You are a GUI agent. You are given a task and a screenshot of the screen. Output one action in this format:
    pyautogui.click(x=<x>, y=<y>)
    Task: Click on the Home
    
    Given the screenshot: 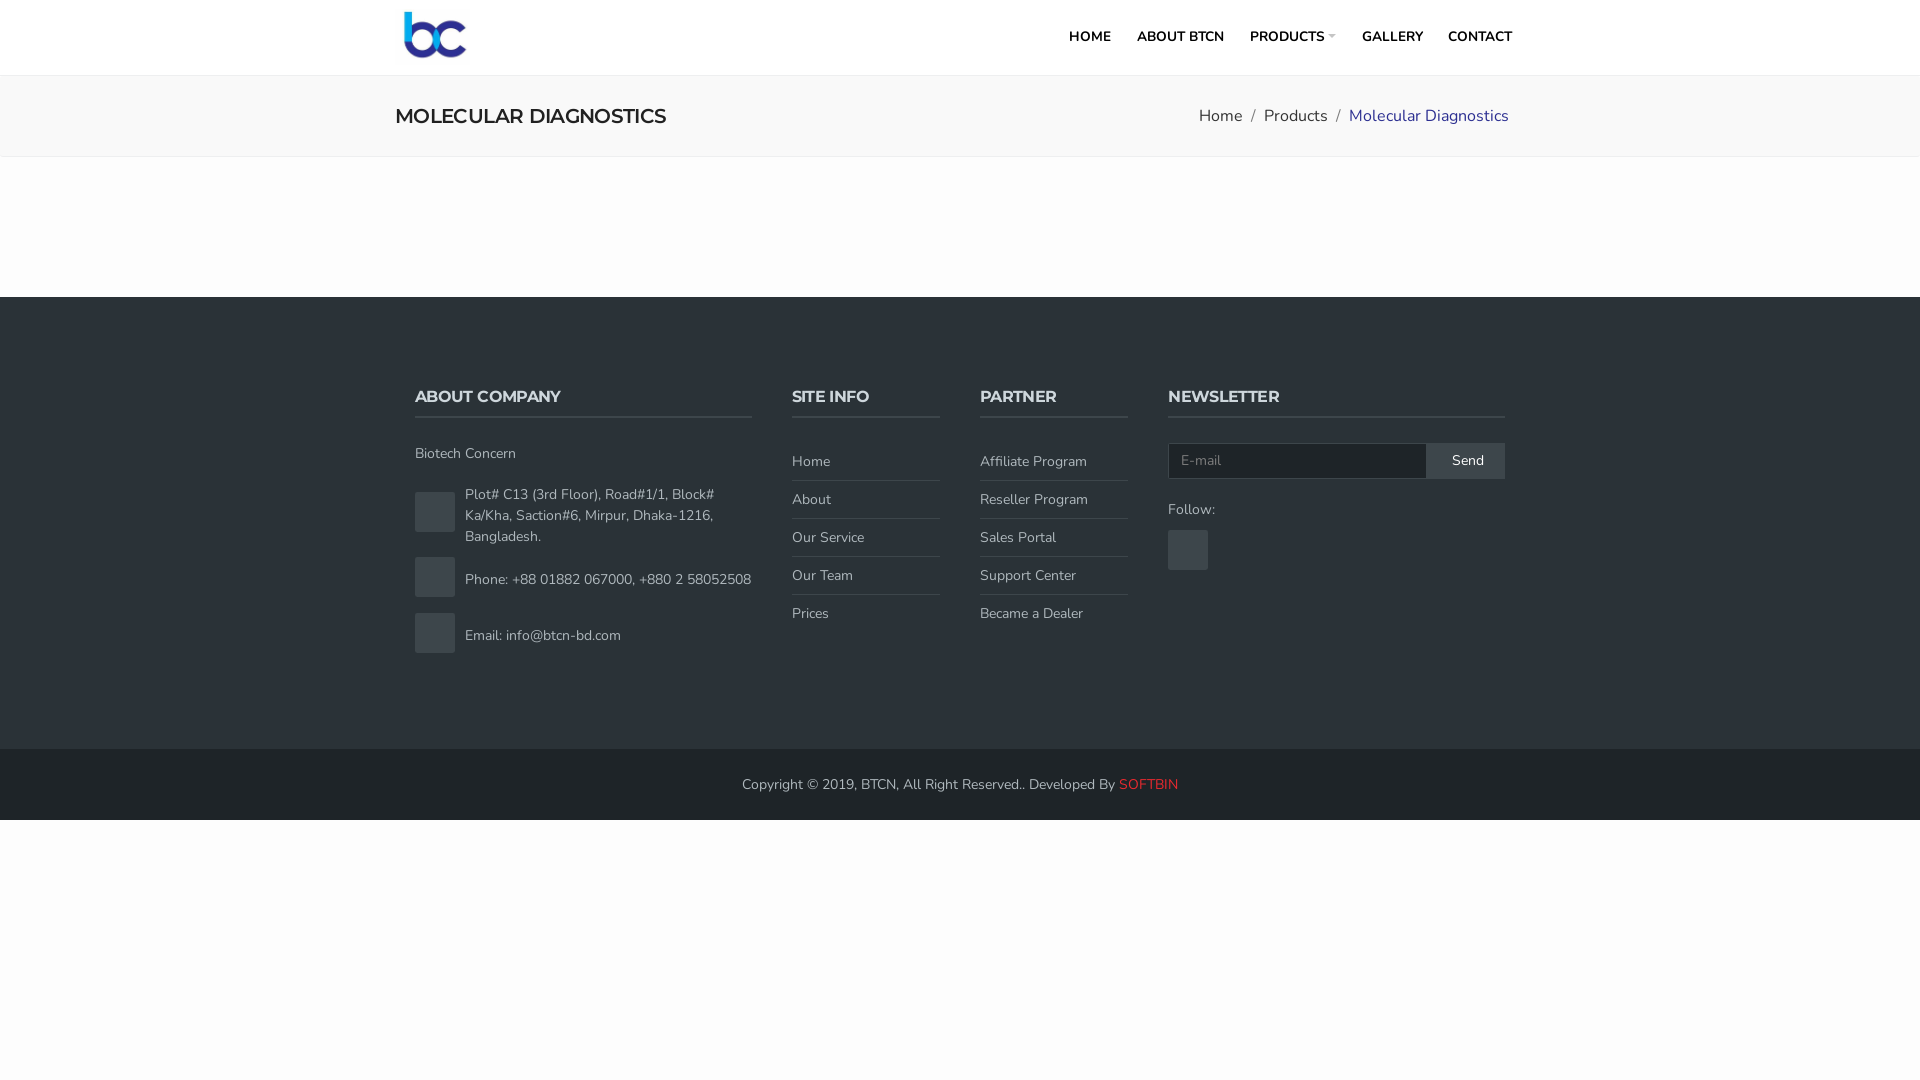 What is the action you would take?
    pyautogui.click(x=1221, y=116)
    